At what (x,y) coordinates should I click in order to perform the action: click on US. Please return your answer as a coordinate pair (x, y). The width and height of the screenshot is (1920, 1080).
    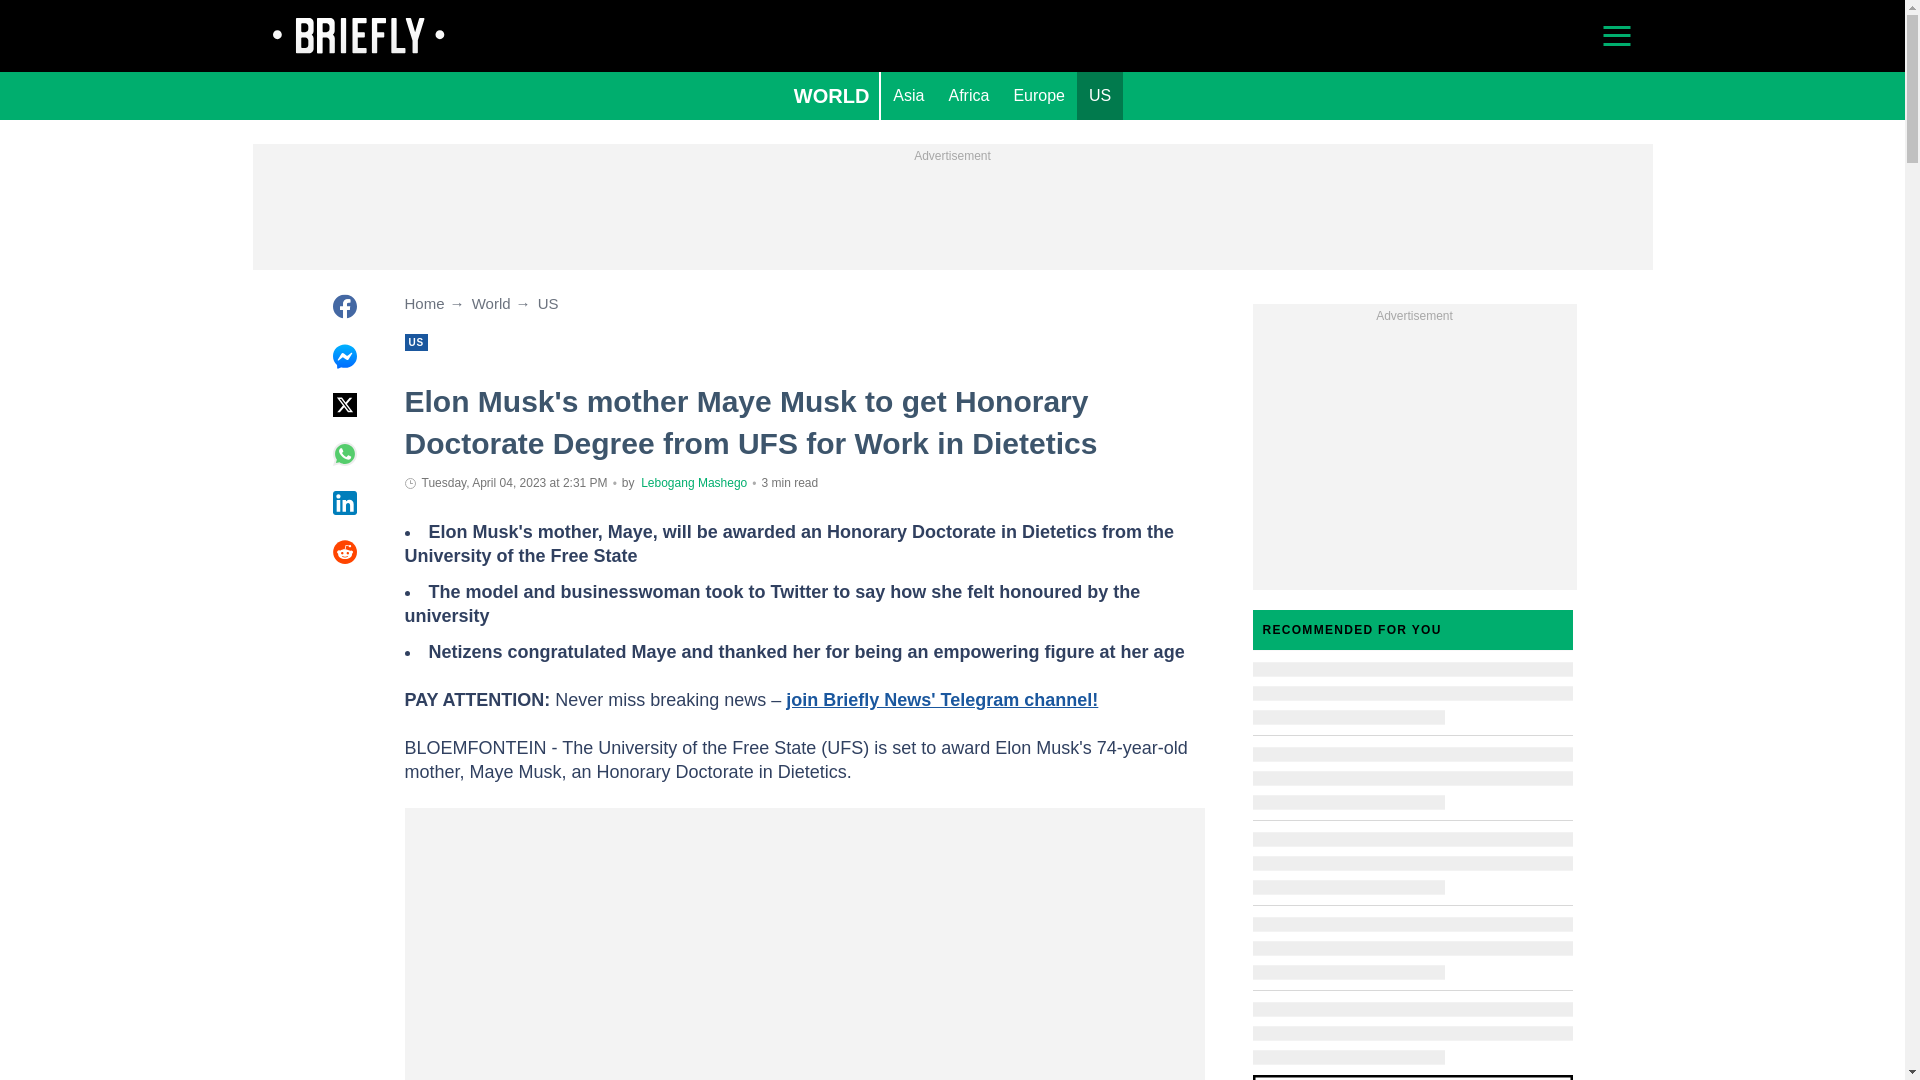
    Looking at the image, I should click on (1100, 96).